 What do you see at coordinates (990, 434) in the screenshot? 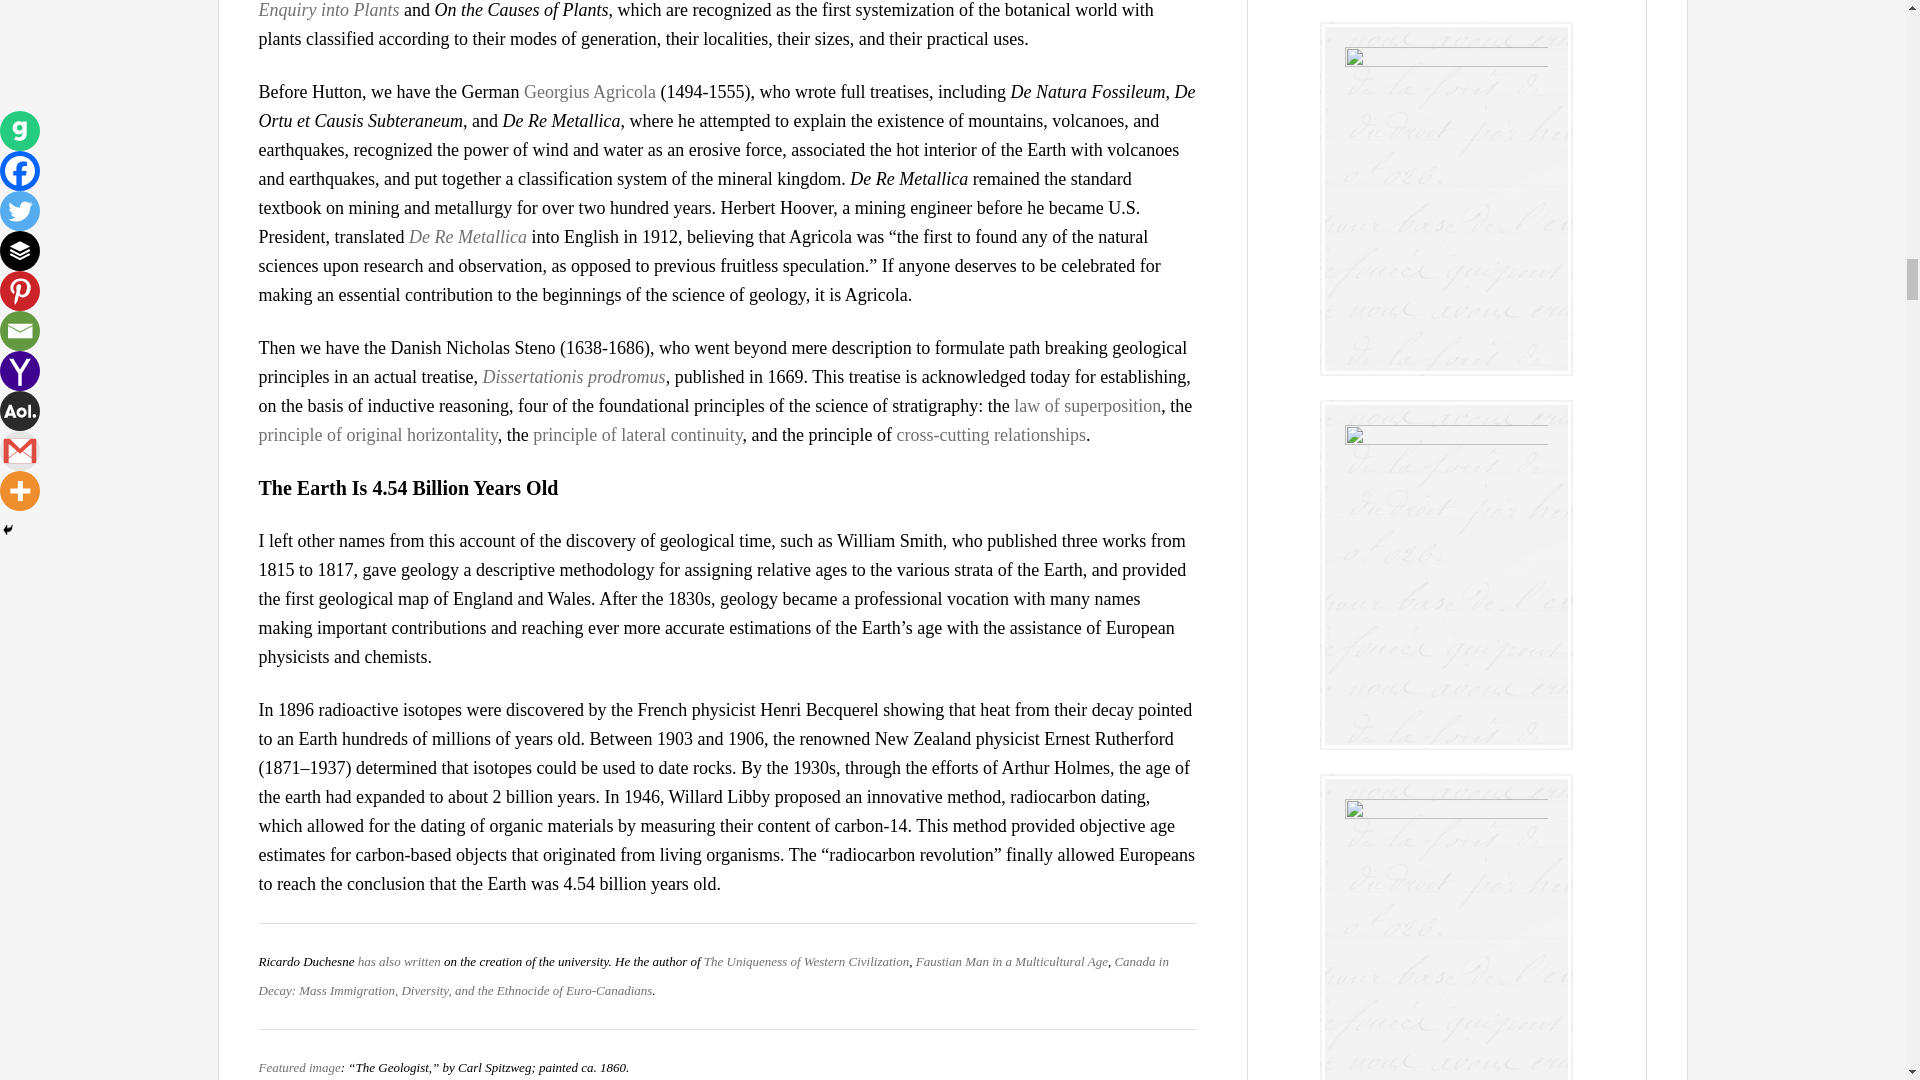
I see `cross-cutting relationships` at bounding box center [990, 434].